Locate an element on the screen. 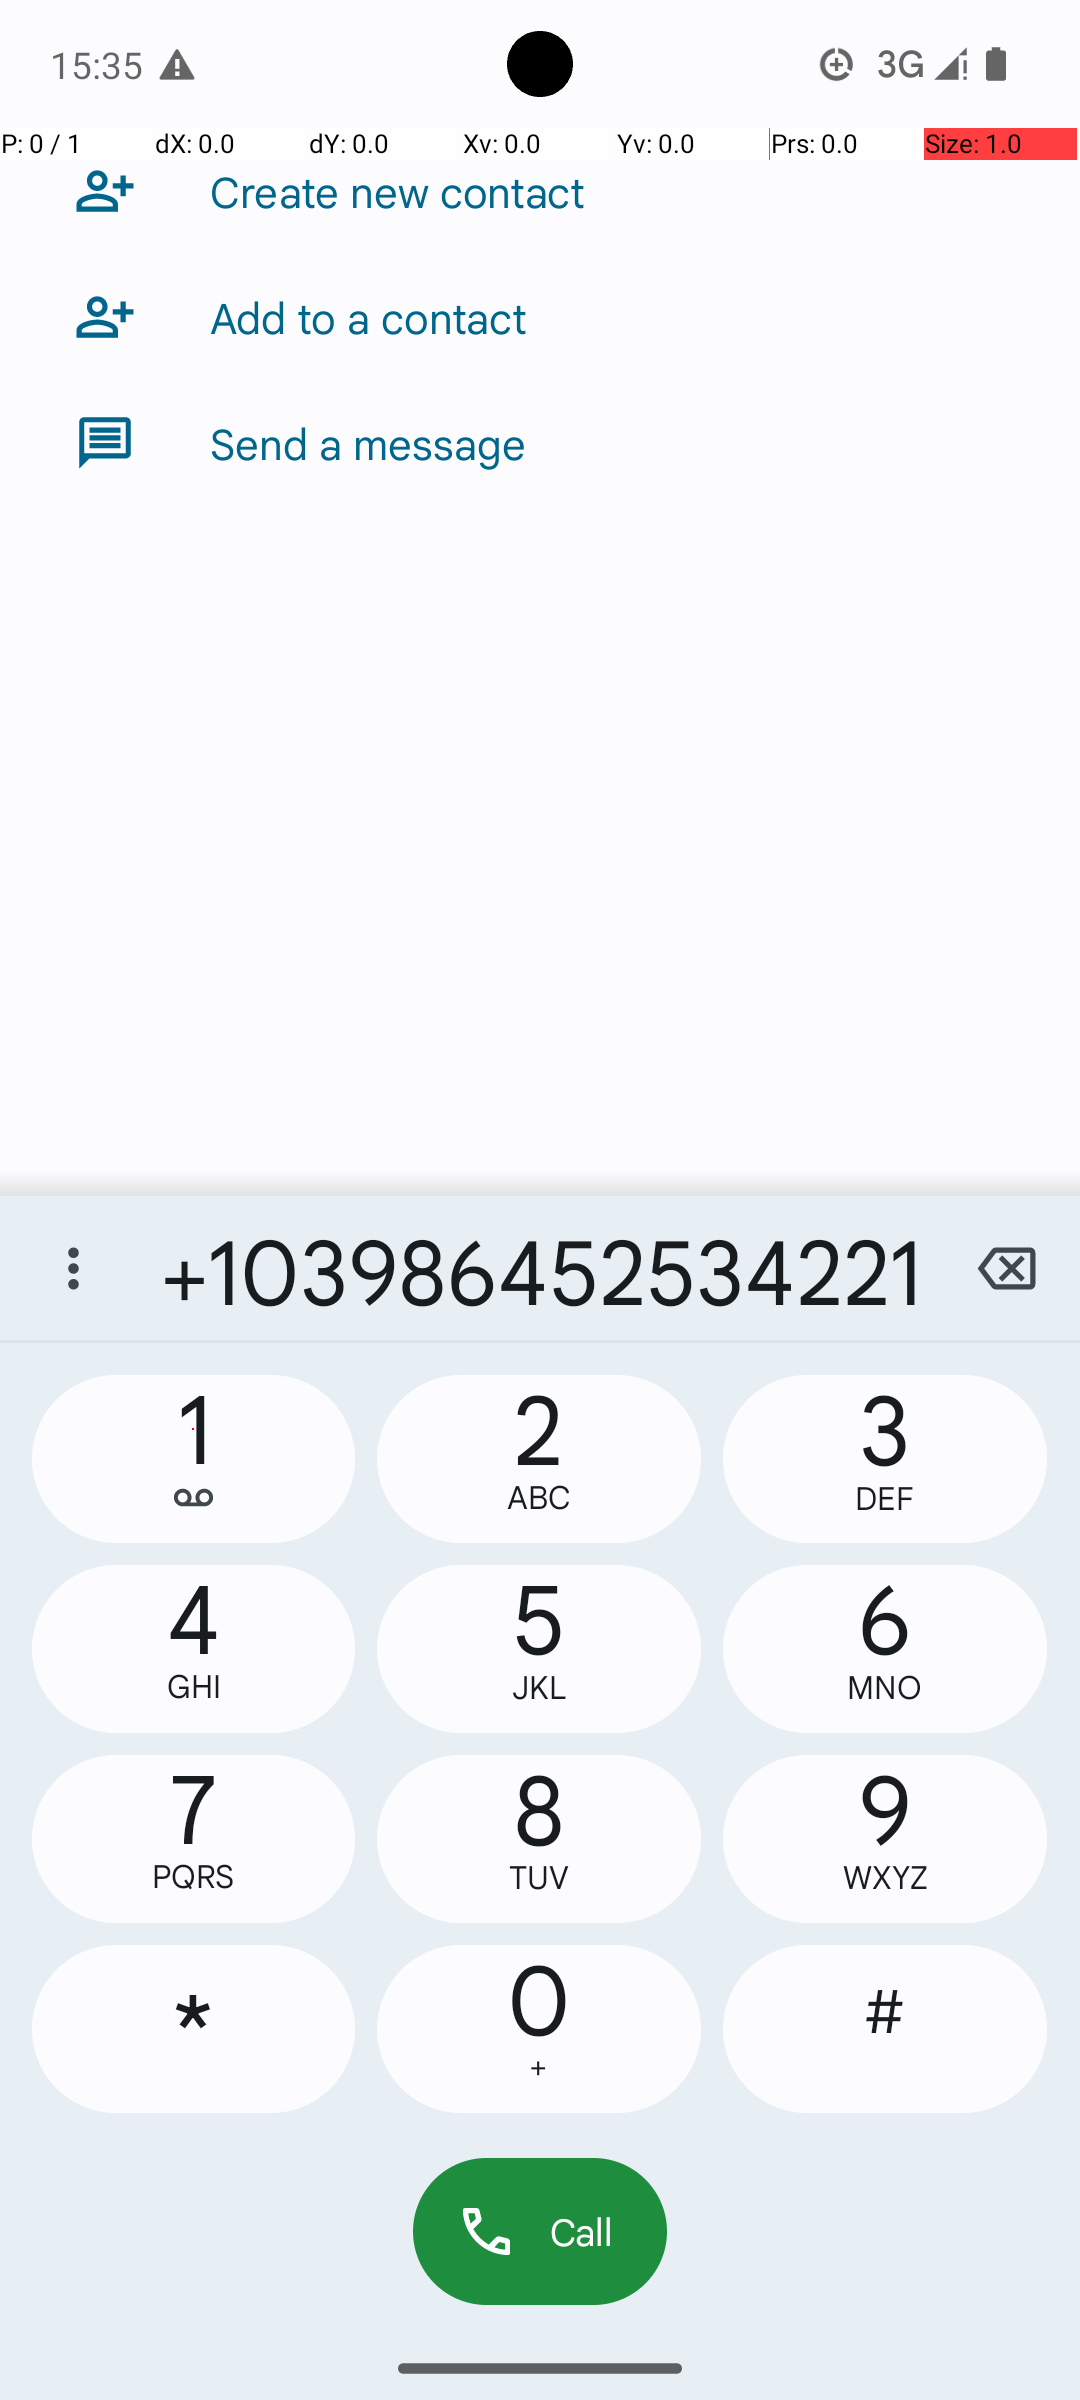 The width and height of the screenshot is (1080, 2400). DEF is located at coordinates (885, 1498).